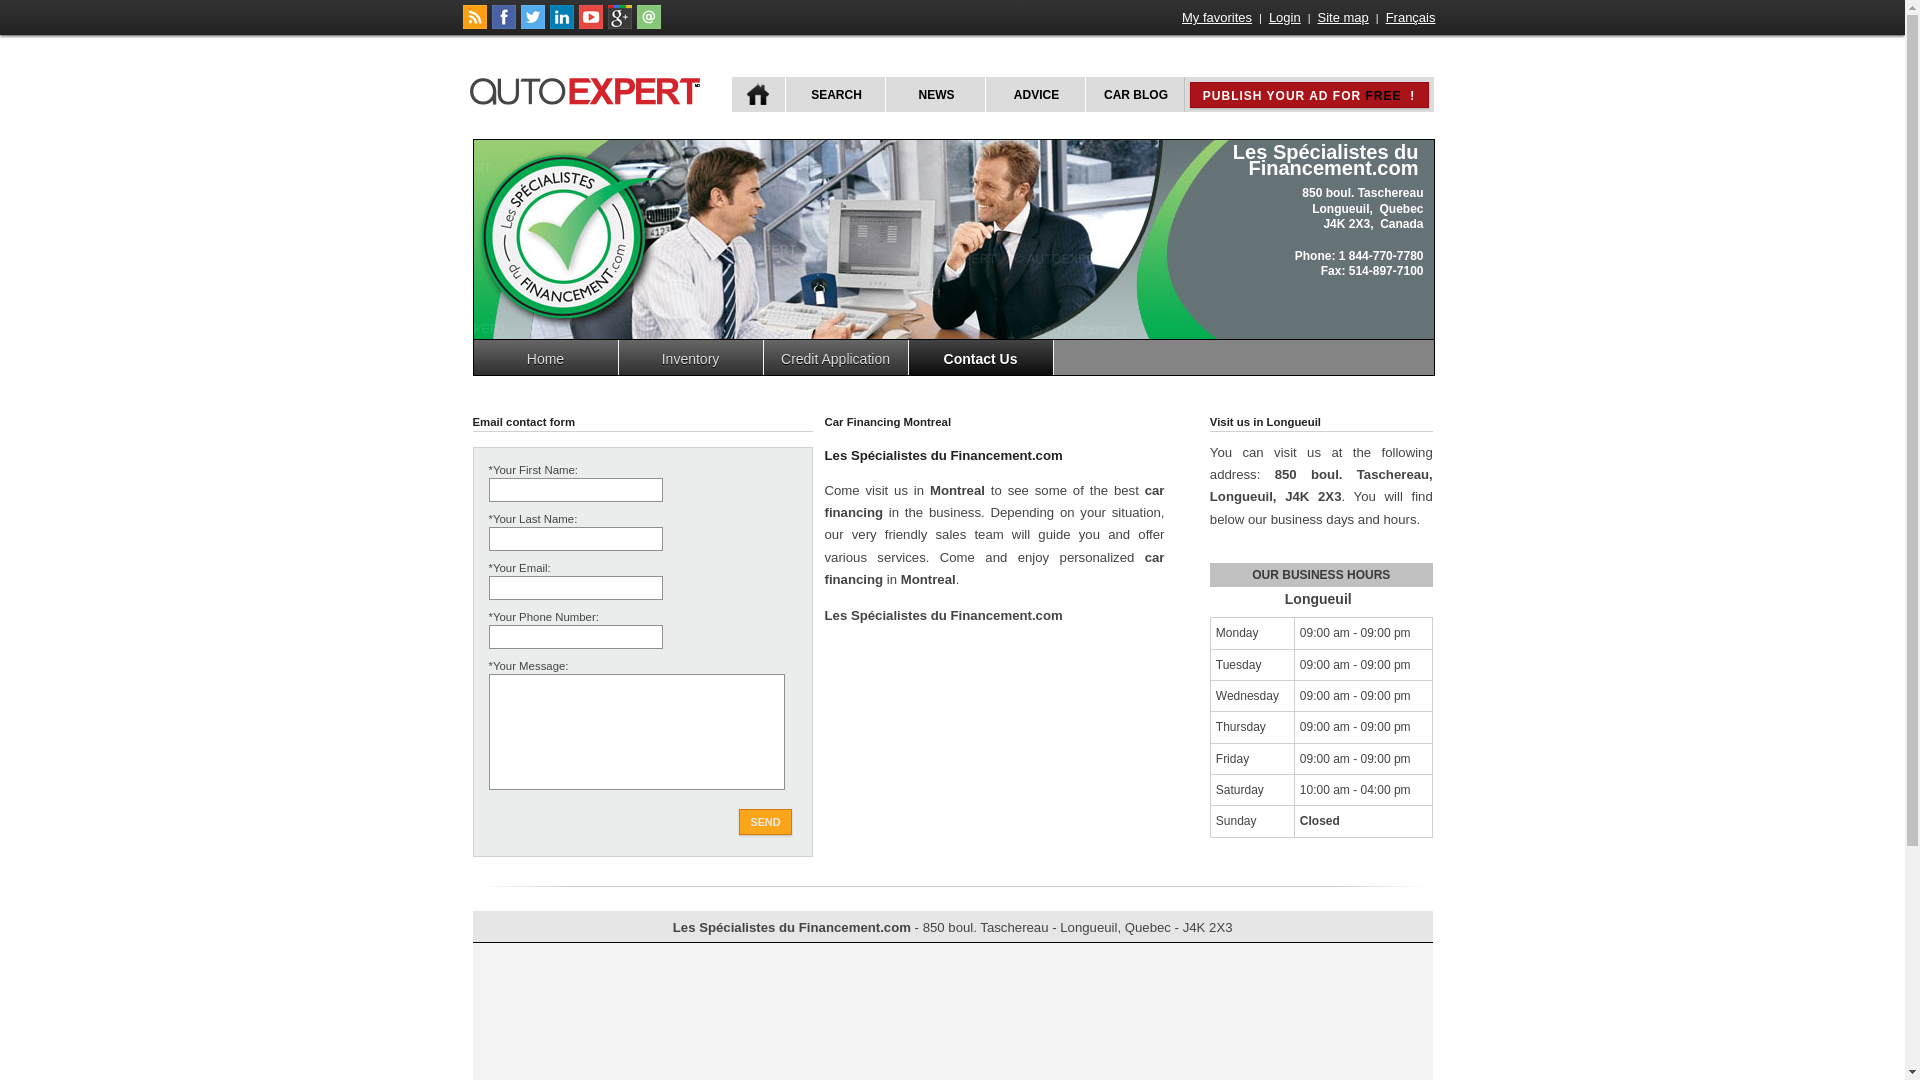 The height and width of the screenshot is (1080, 1920). I want to click on NEWS, so click(934, 94).